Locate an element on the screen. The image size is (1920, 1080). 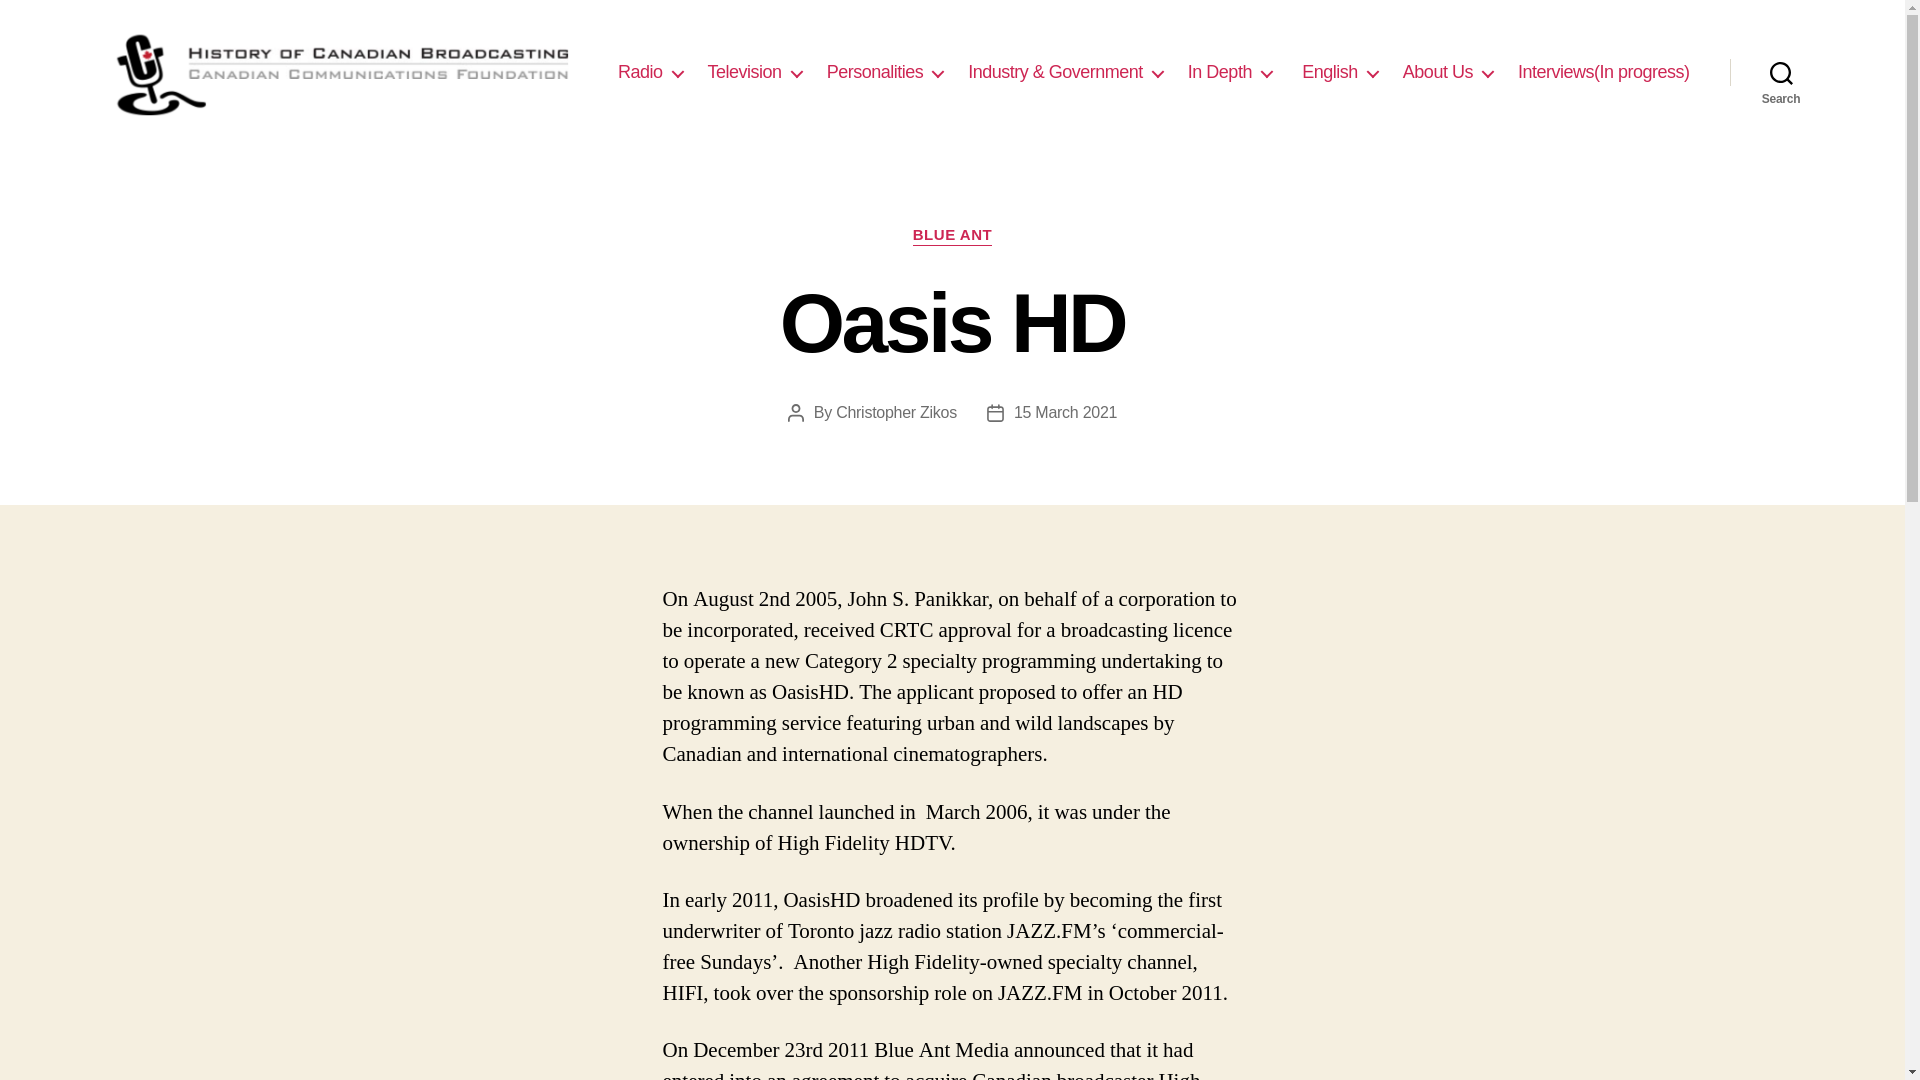
Radio is located at coordinates (650, 72).